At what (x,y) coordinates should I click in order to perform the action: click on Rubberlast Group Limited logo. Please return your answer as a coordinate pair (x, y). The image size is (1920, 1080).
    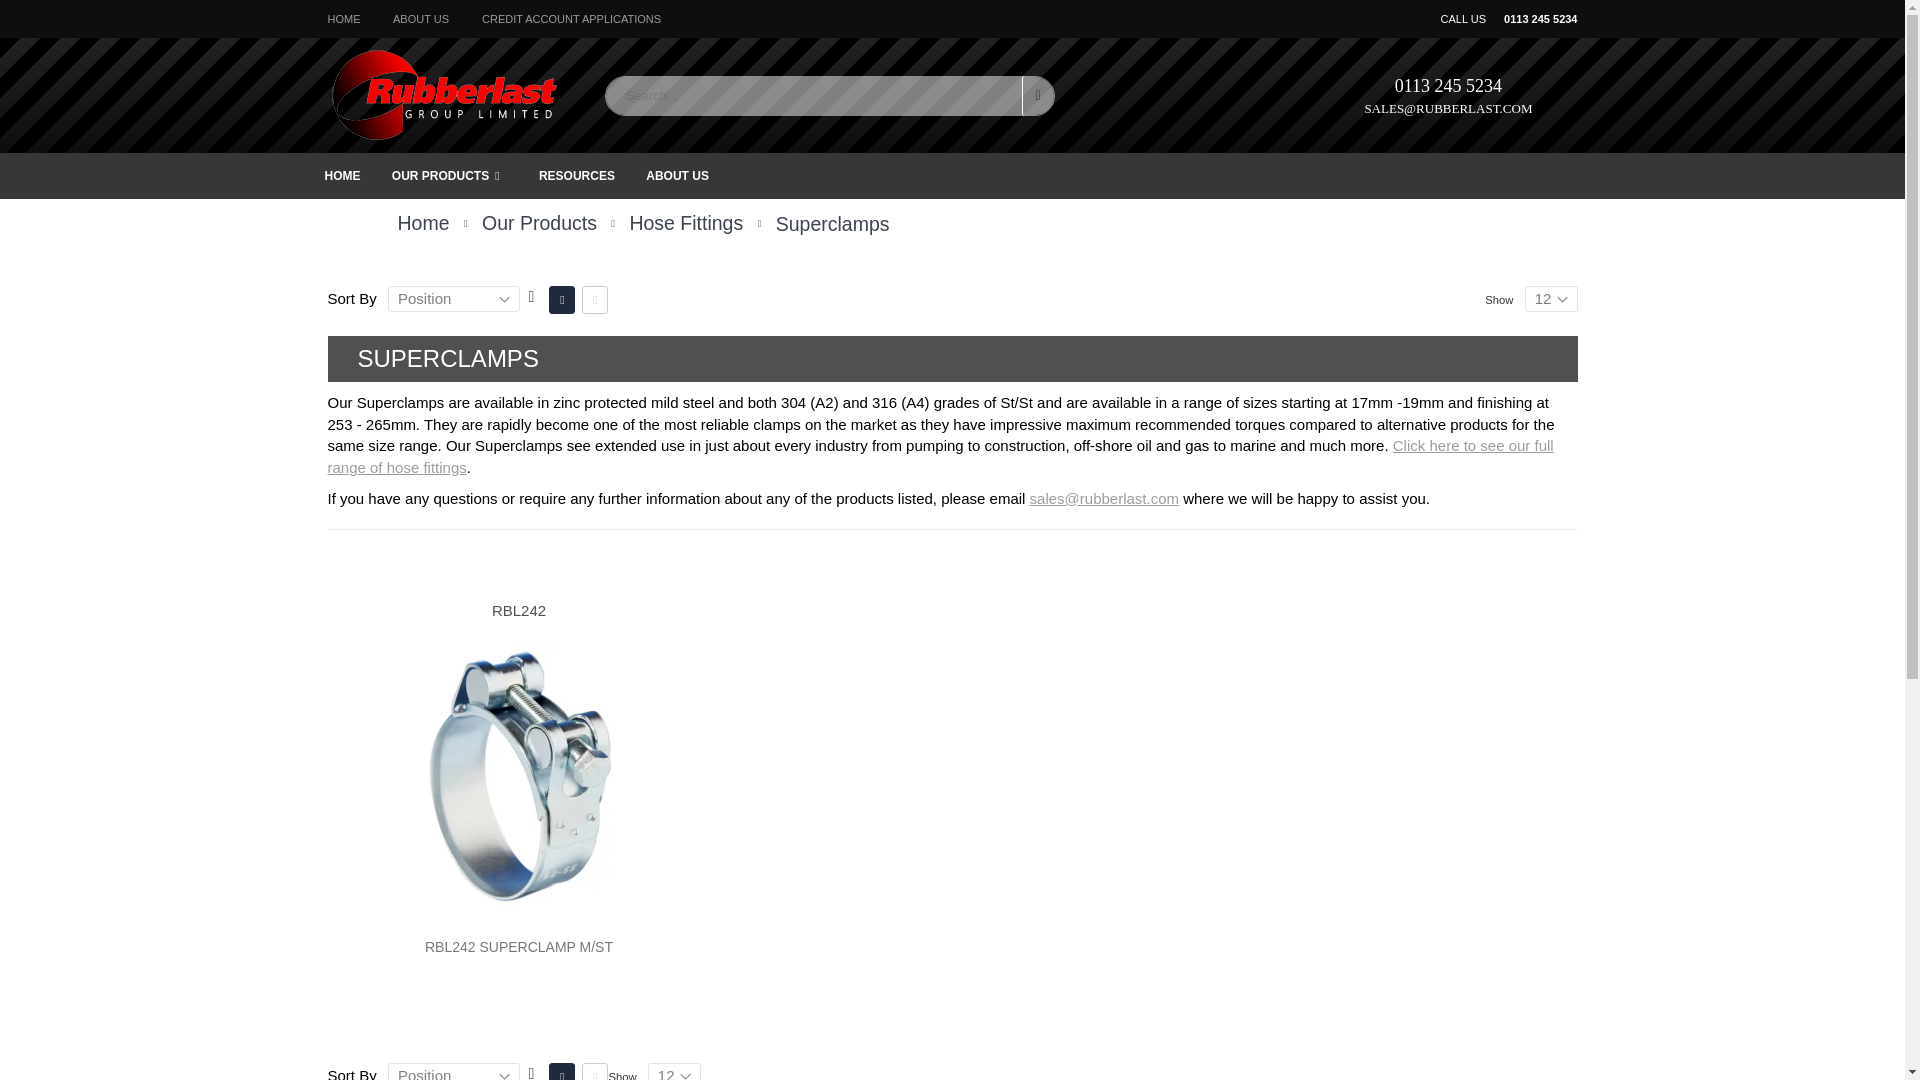
    Looking at the image, I should click on (444, 94).